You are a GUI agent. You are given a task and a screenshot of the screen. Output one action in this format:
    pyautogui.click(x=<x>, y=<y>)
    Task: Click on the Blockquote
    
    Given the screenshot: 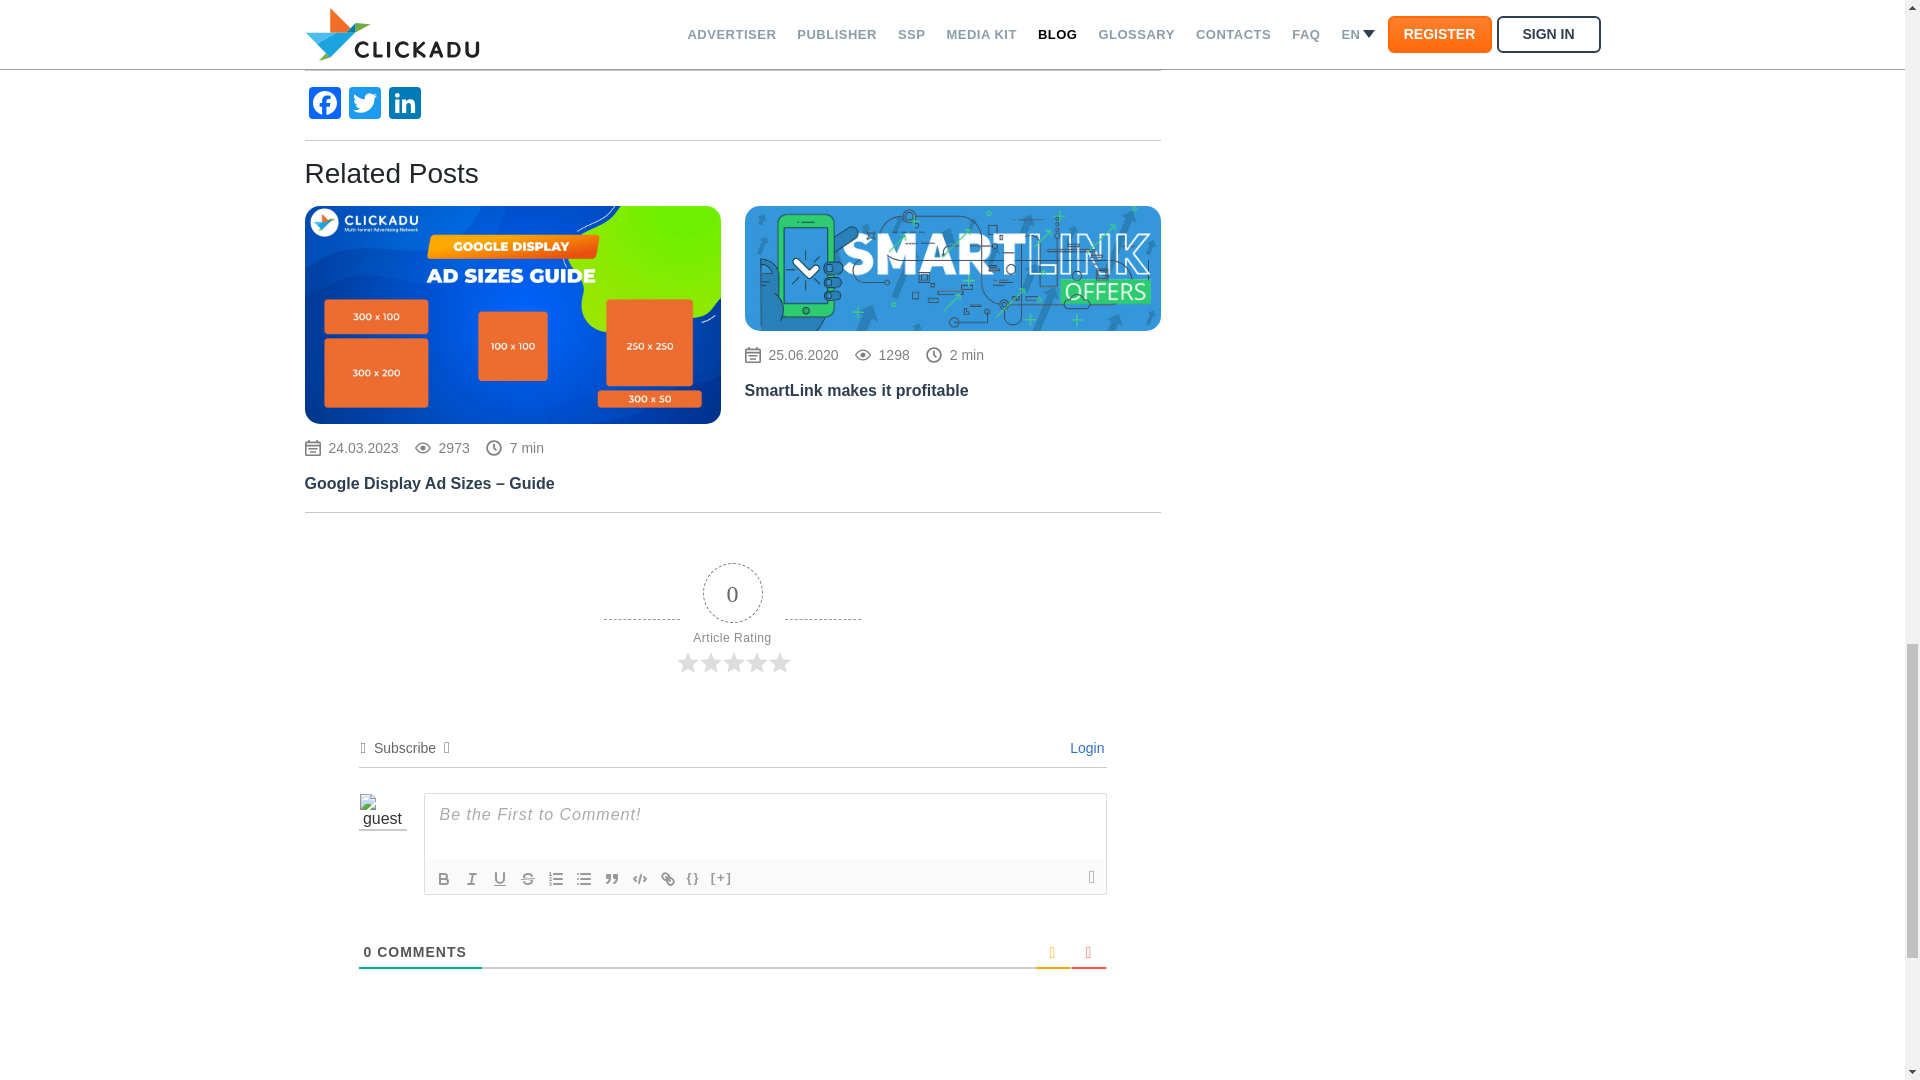 What is the action you would take?
    pyautogui.click(x=611, y=879)
    